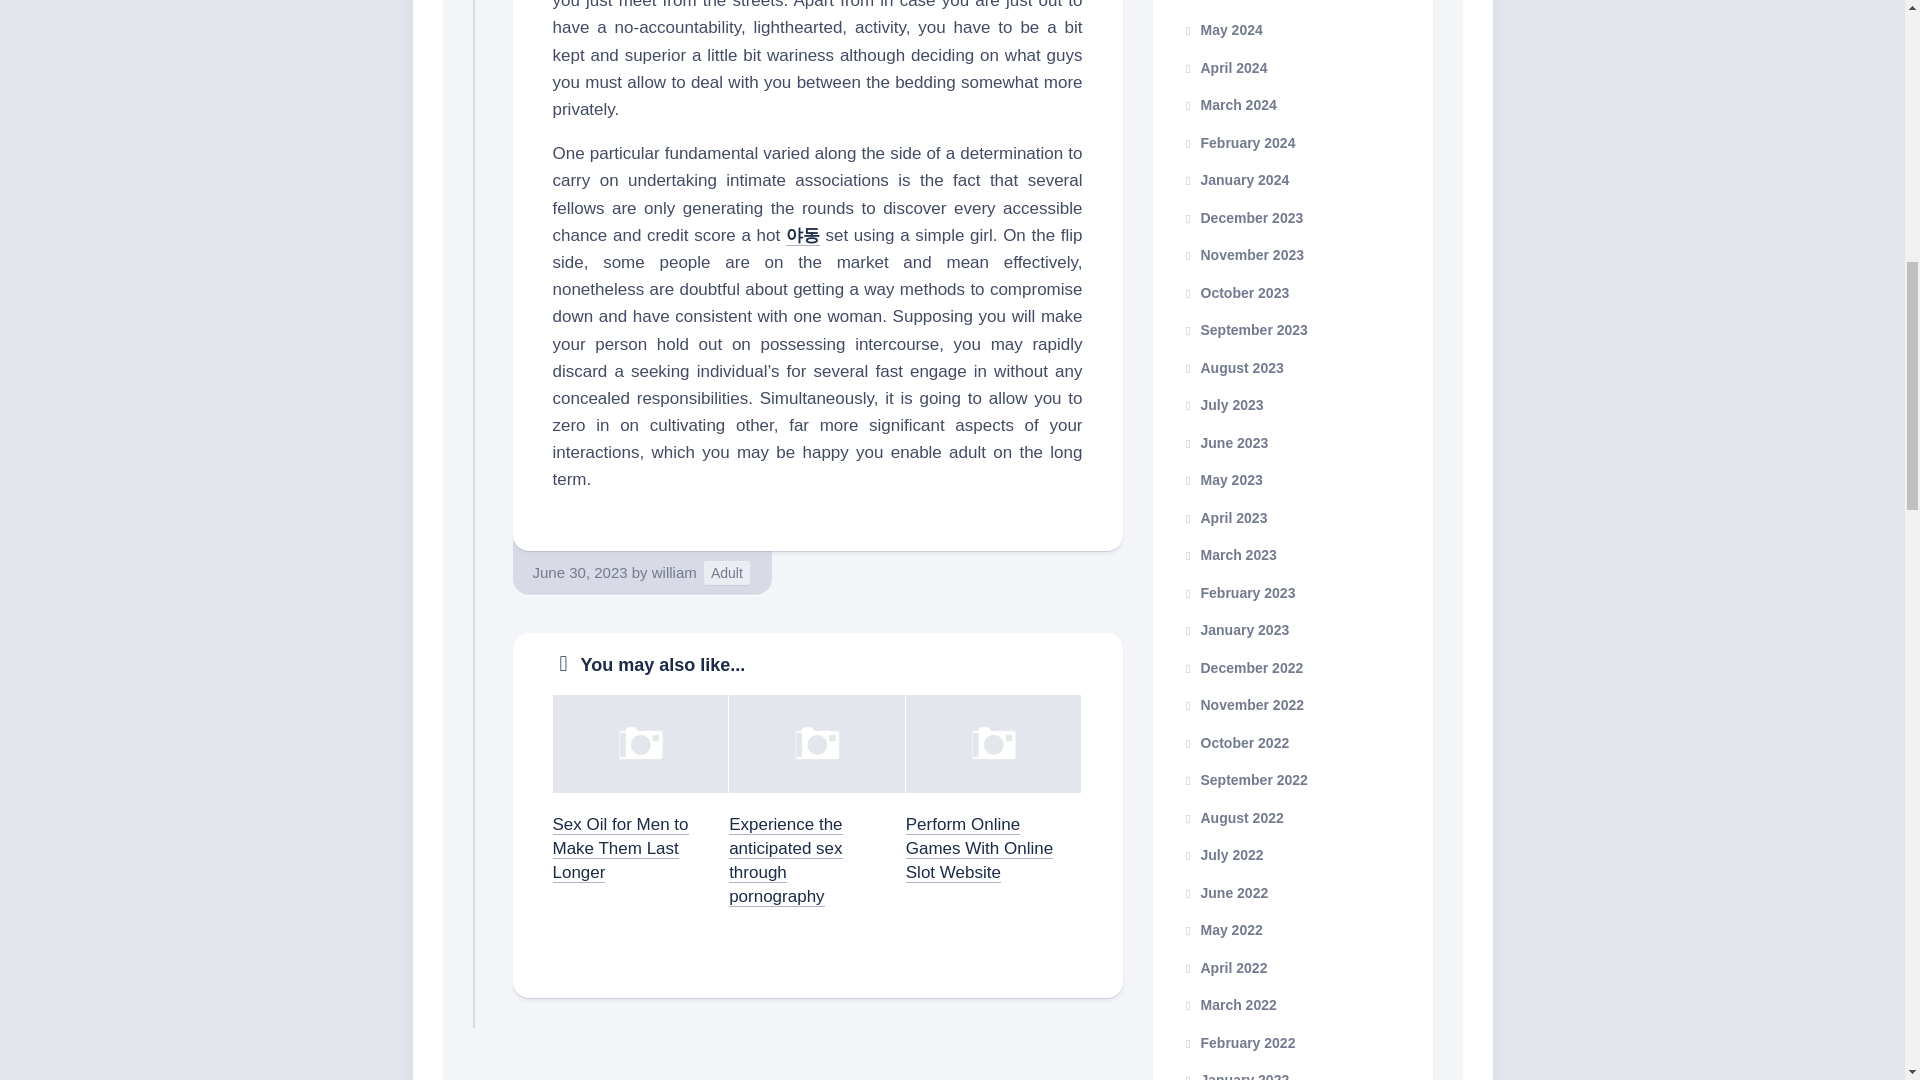  Describe the element at coordinates (674, 572) in the screenshot. I see `william` at that location.